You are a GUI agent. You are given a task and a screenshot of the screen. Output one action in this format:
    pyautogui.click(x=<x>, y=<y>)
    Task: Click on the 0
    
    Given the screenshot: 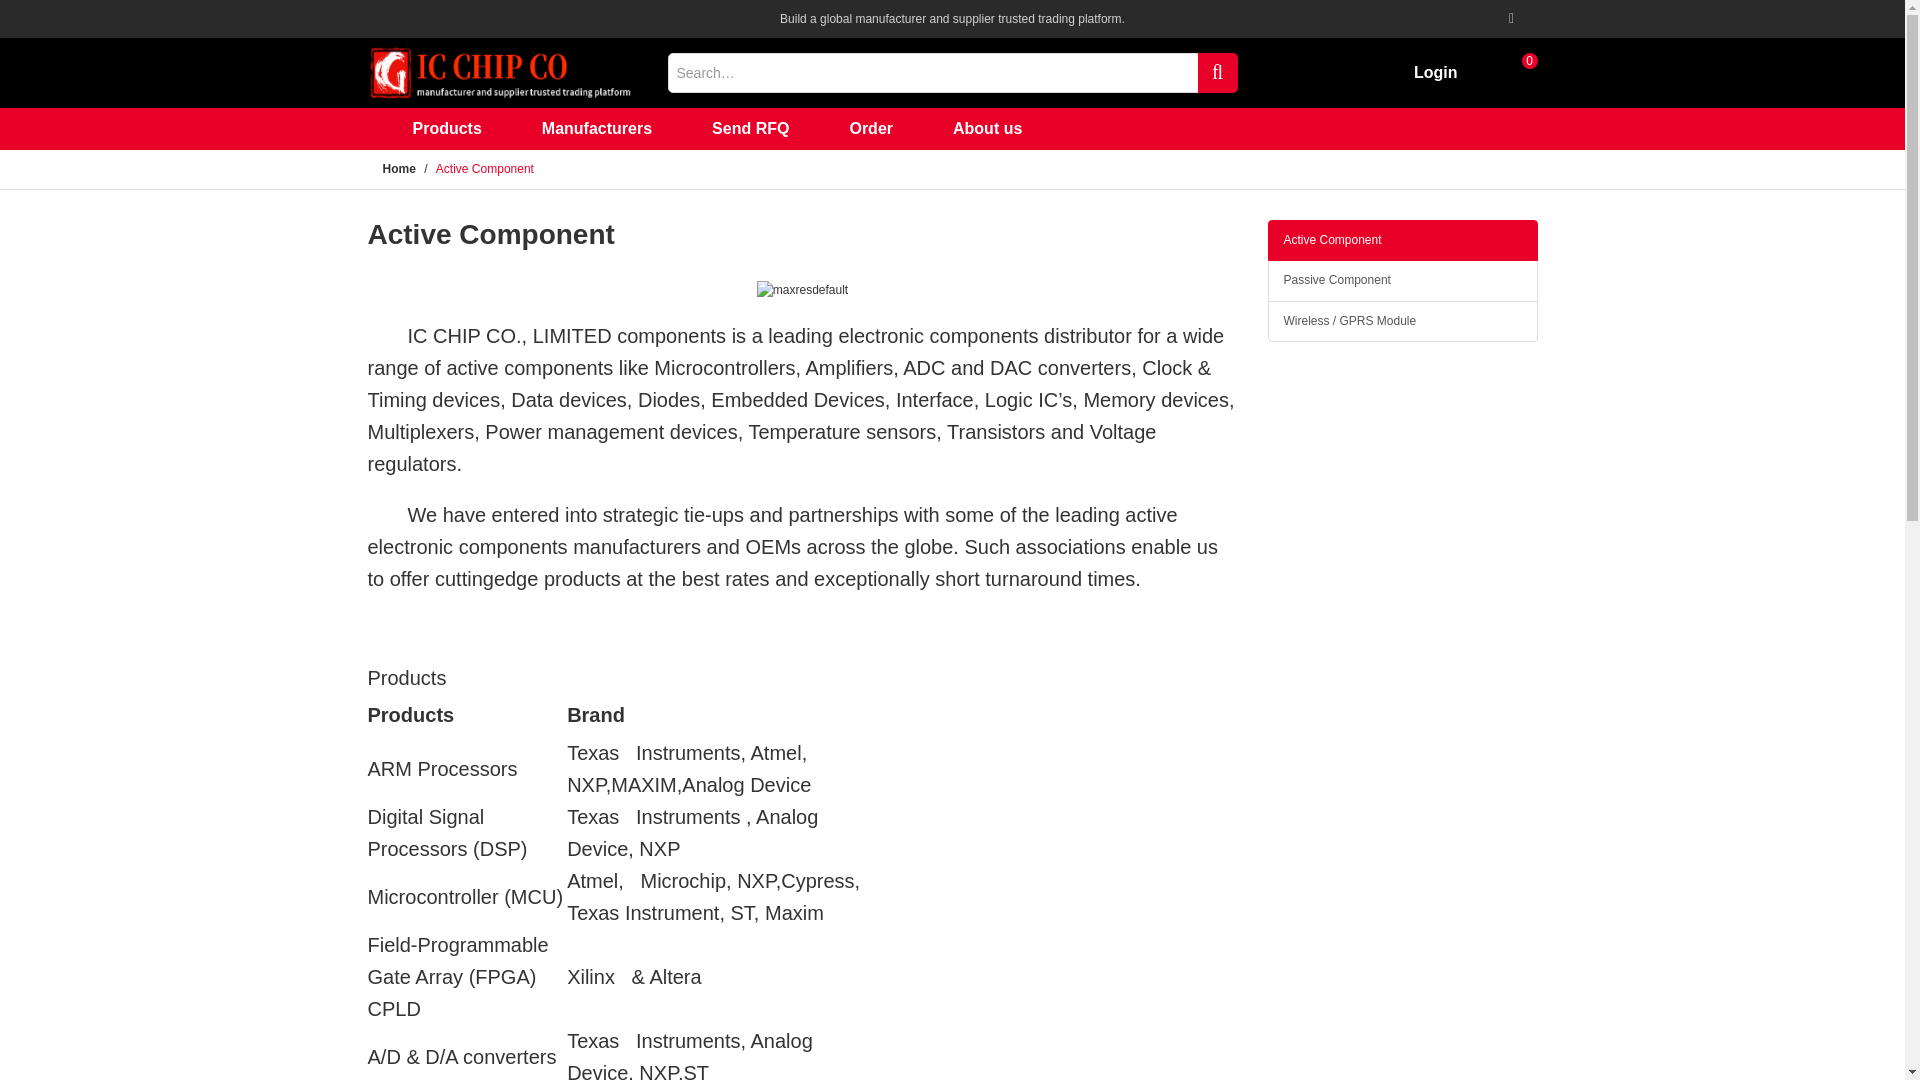 What is the action you would take?
    pyautogui.click(x=1518, y=73)
    